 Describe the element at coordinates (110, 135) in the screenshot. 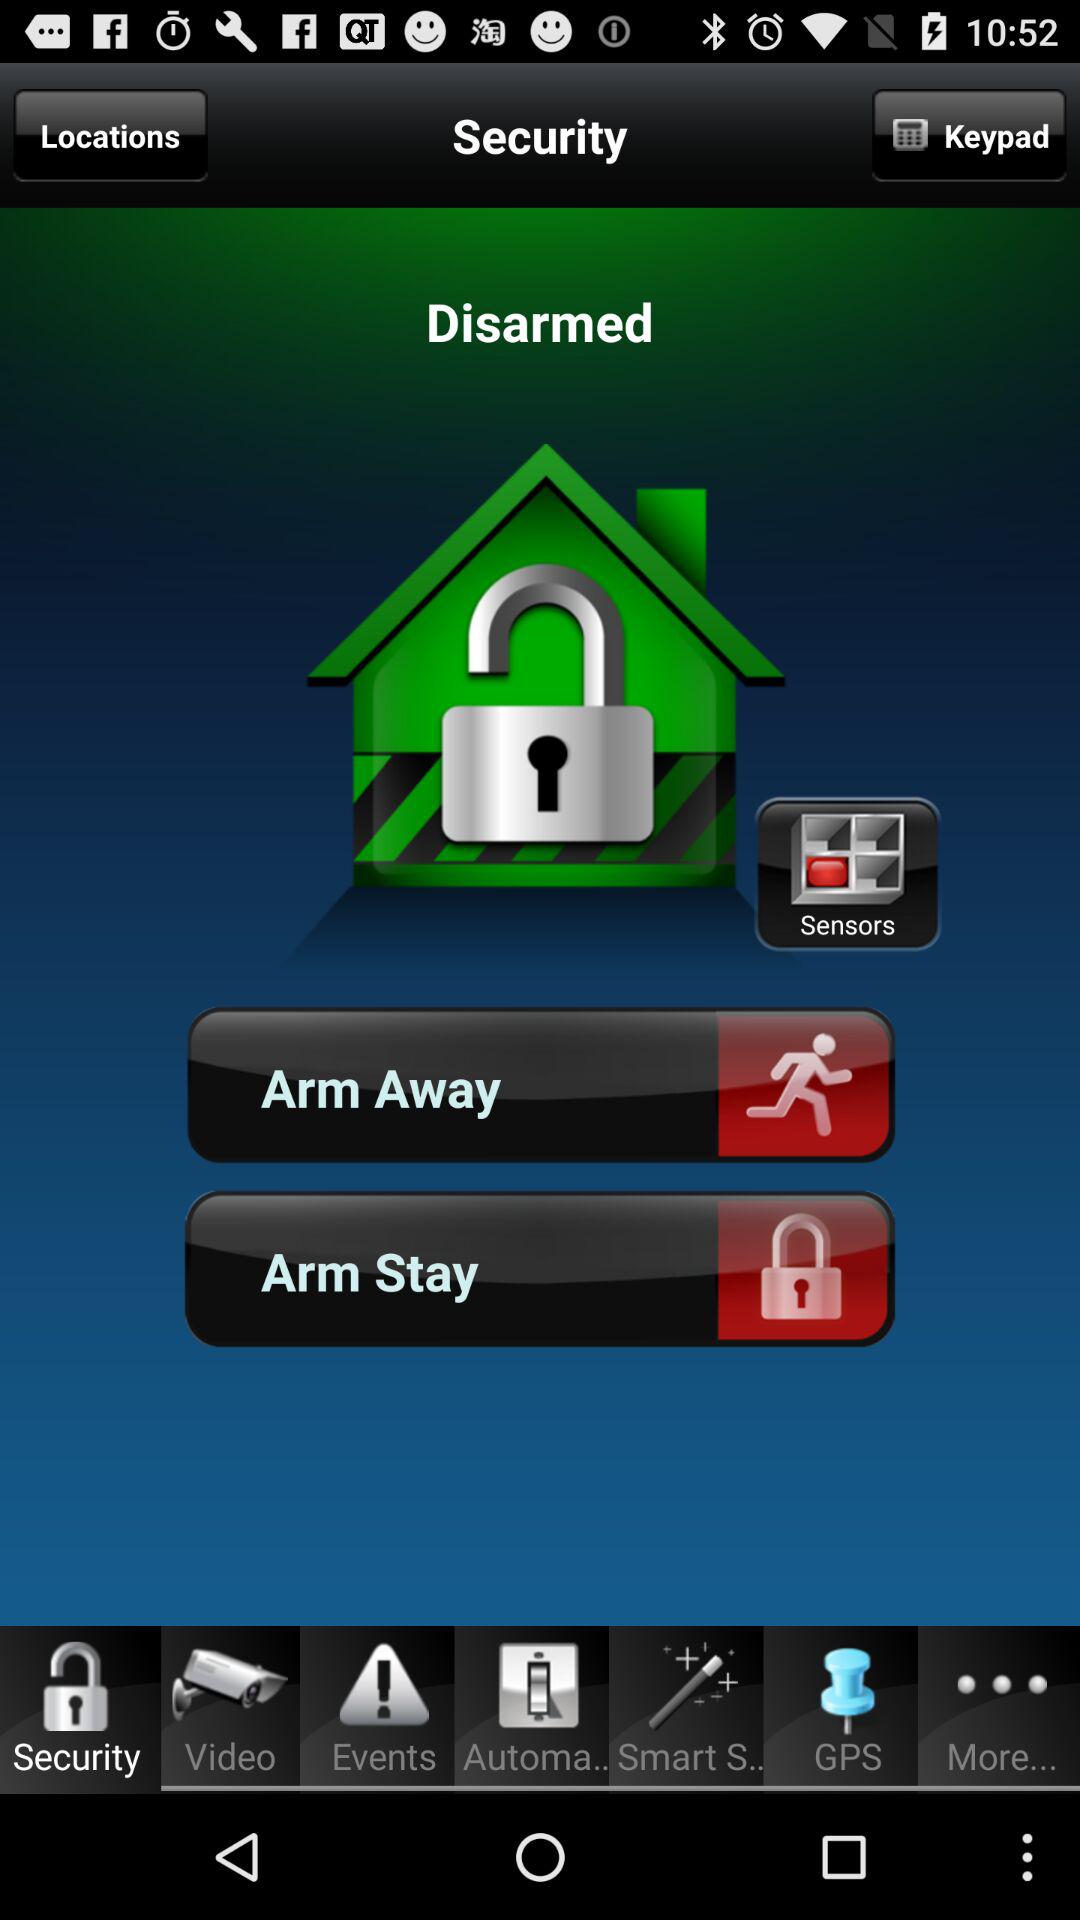

I see `launch the icon at the top left corner` at that location.